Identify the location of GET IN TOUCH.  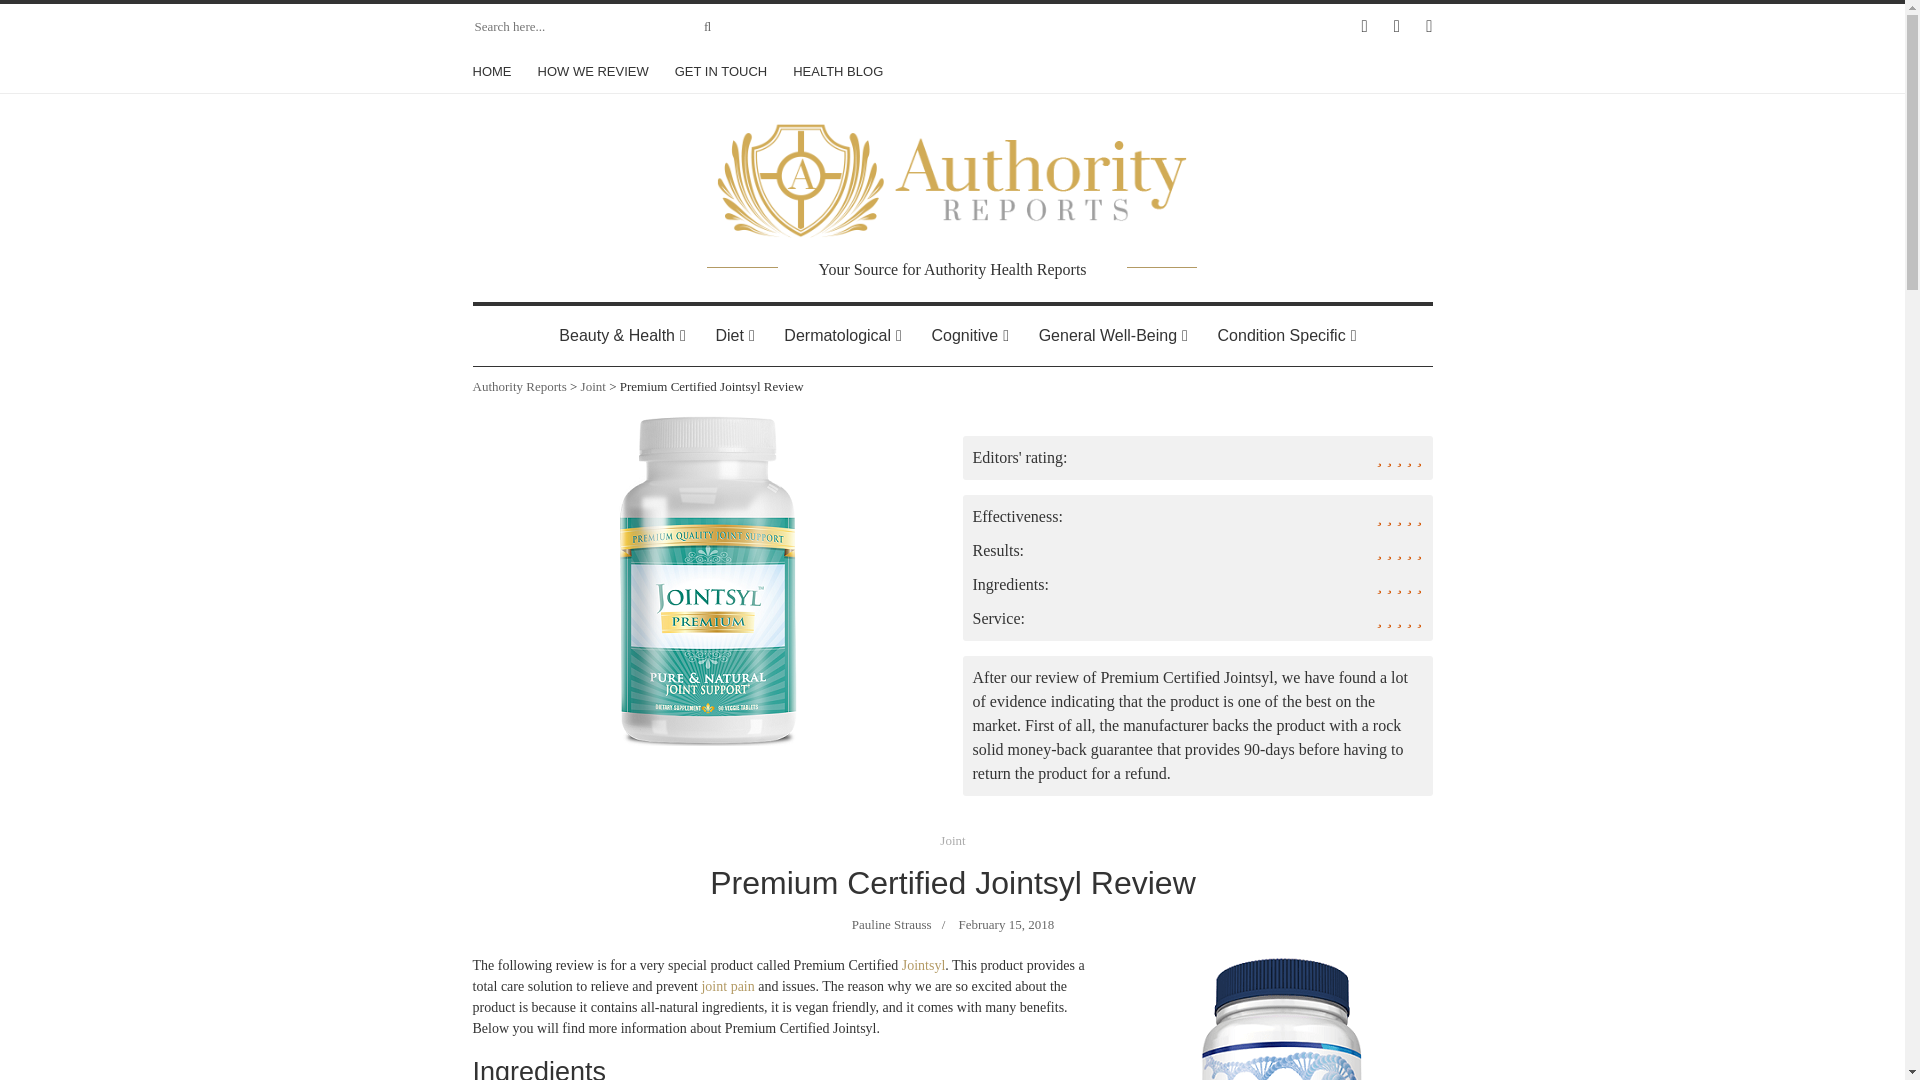
(720, 71).